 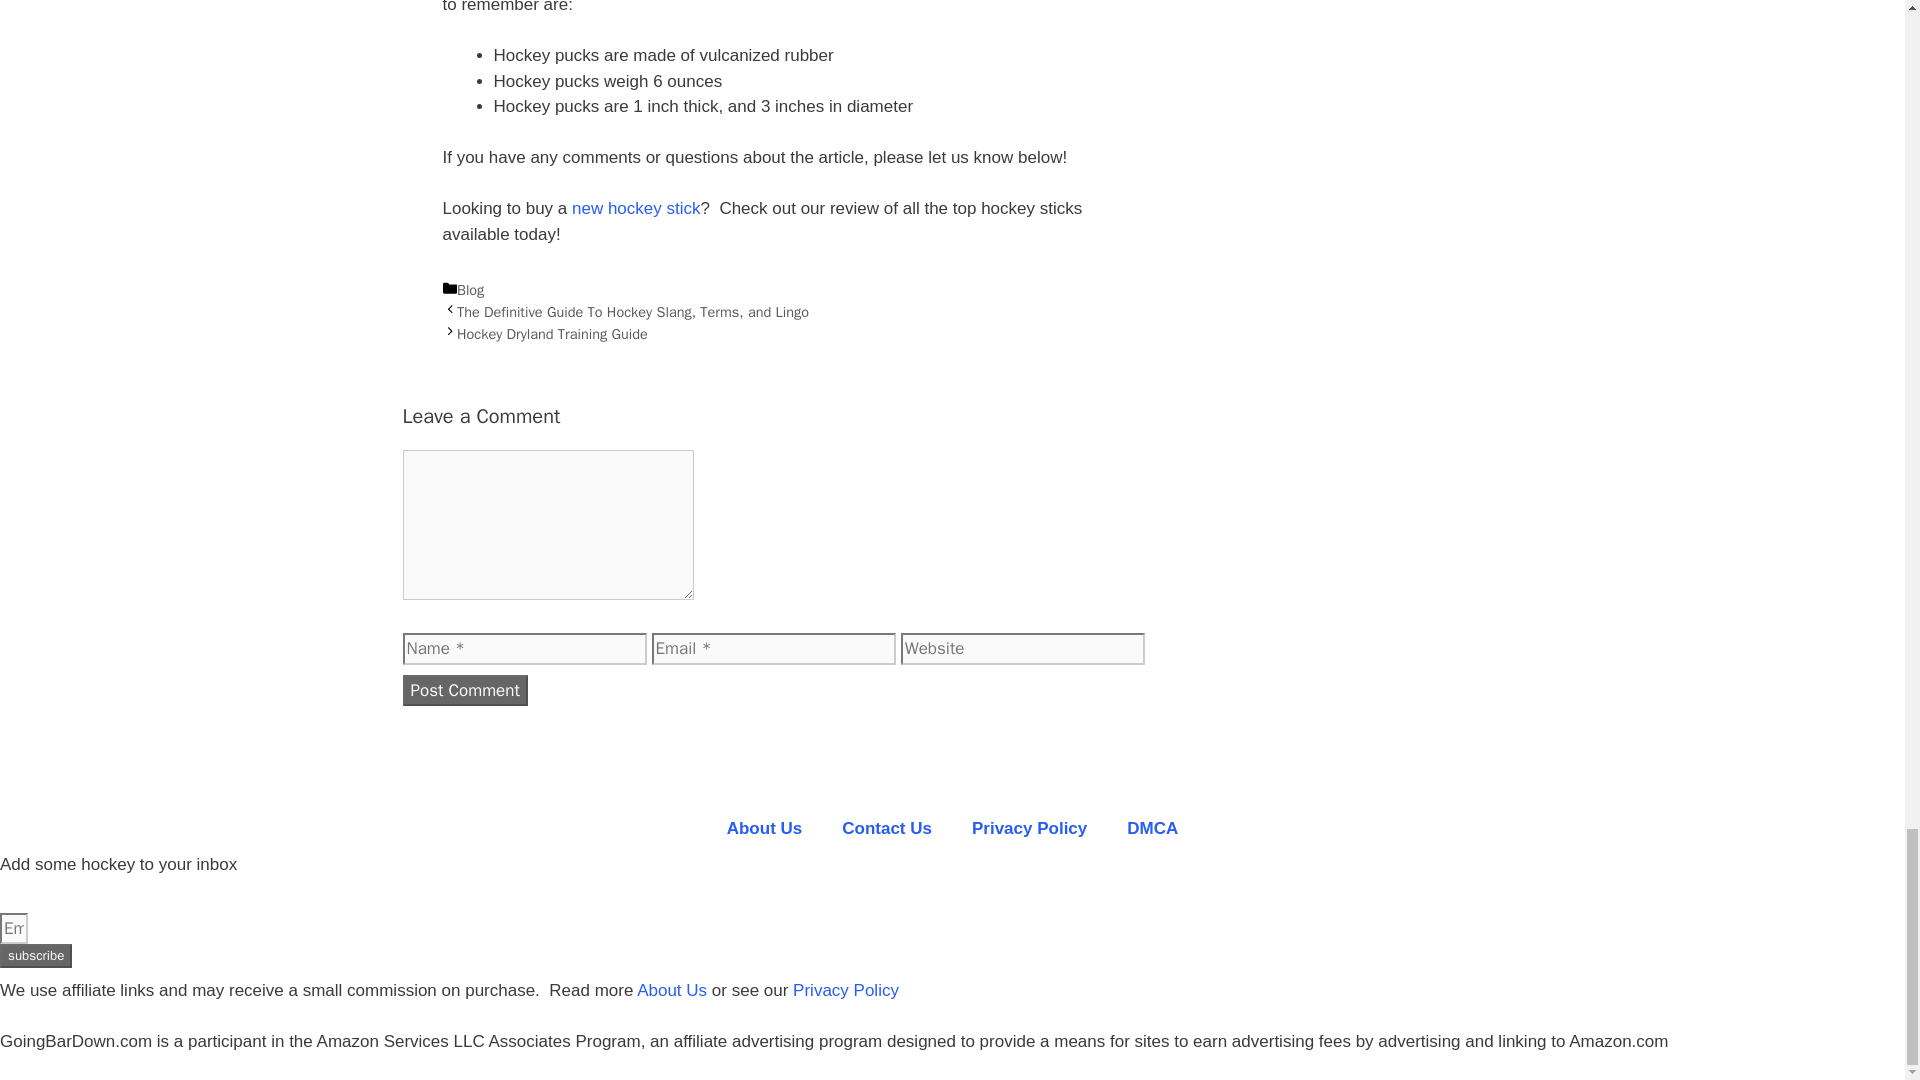 I want to click on Post Comment, so click(x=464, y=691).